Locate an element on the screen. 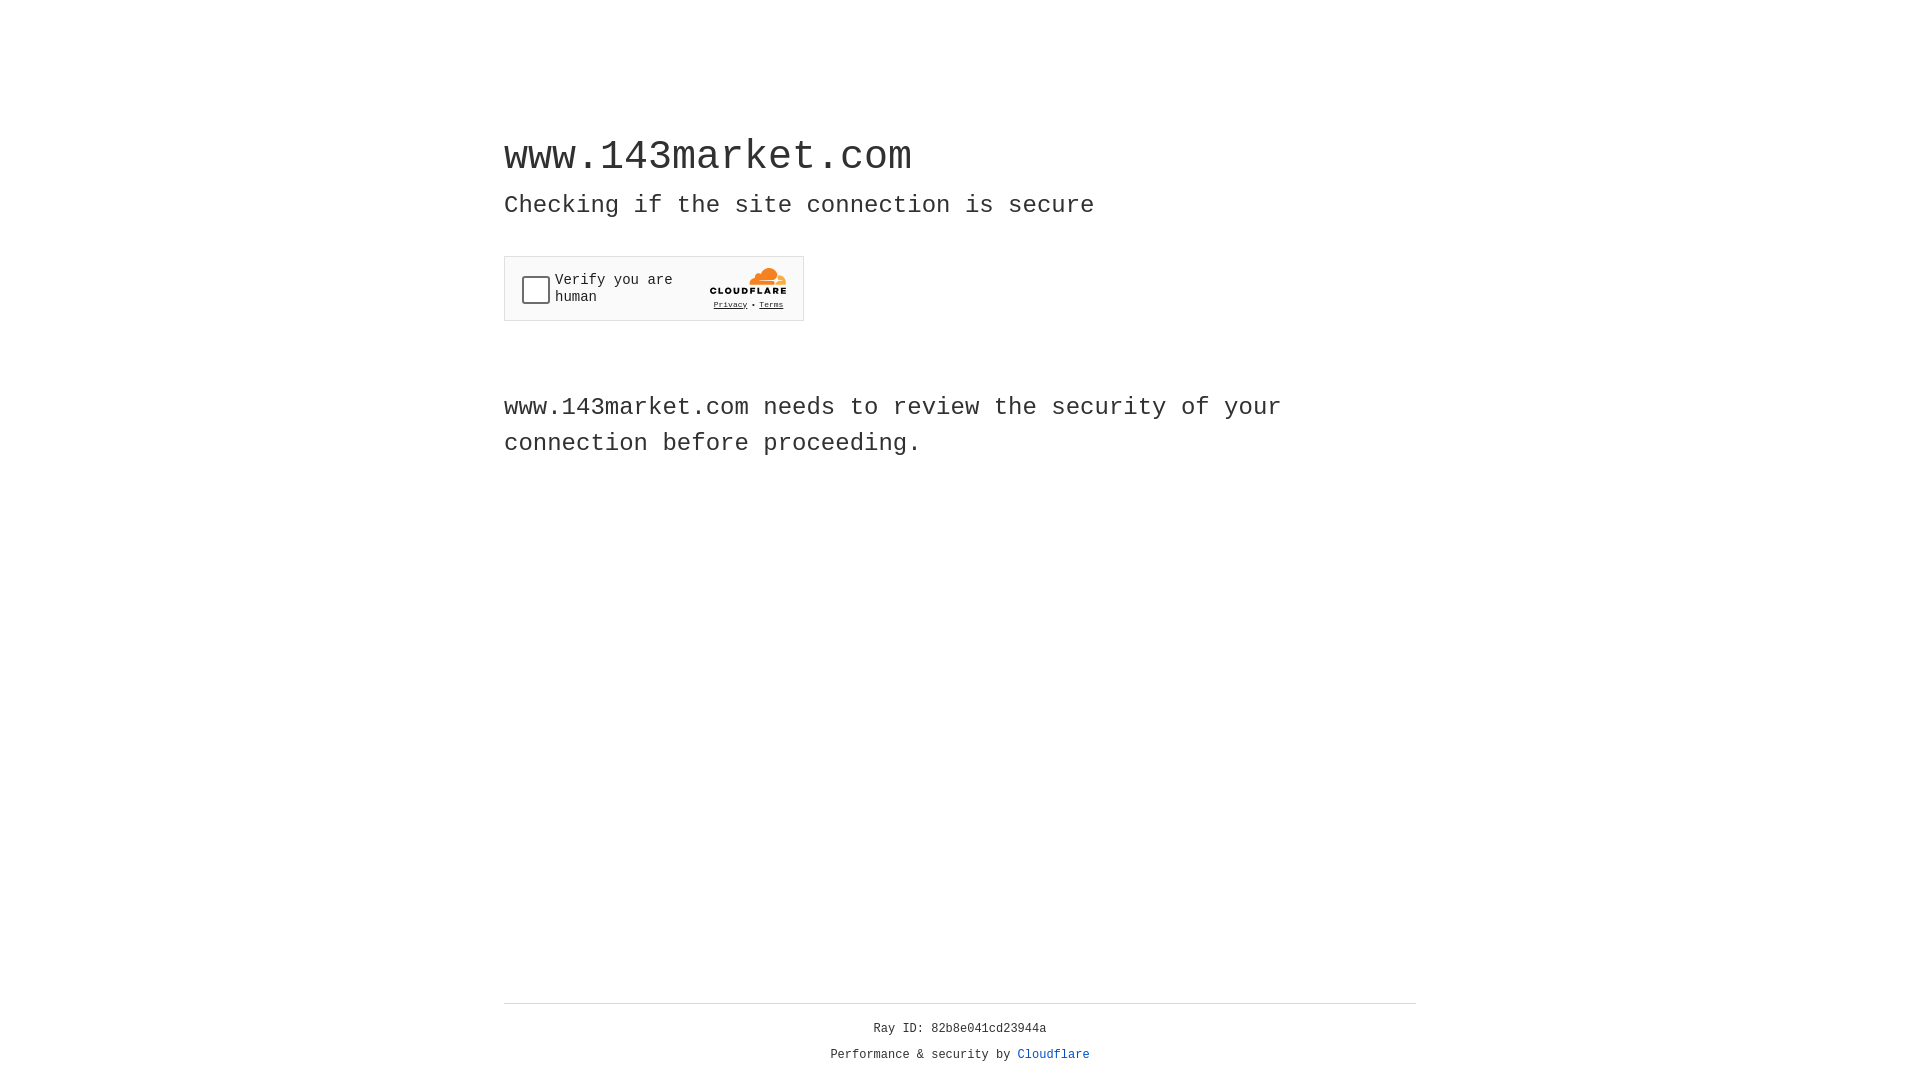  Cloudflare is located at coordinates (1054, 1055).